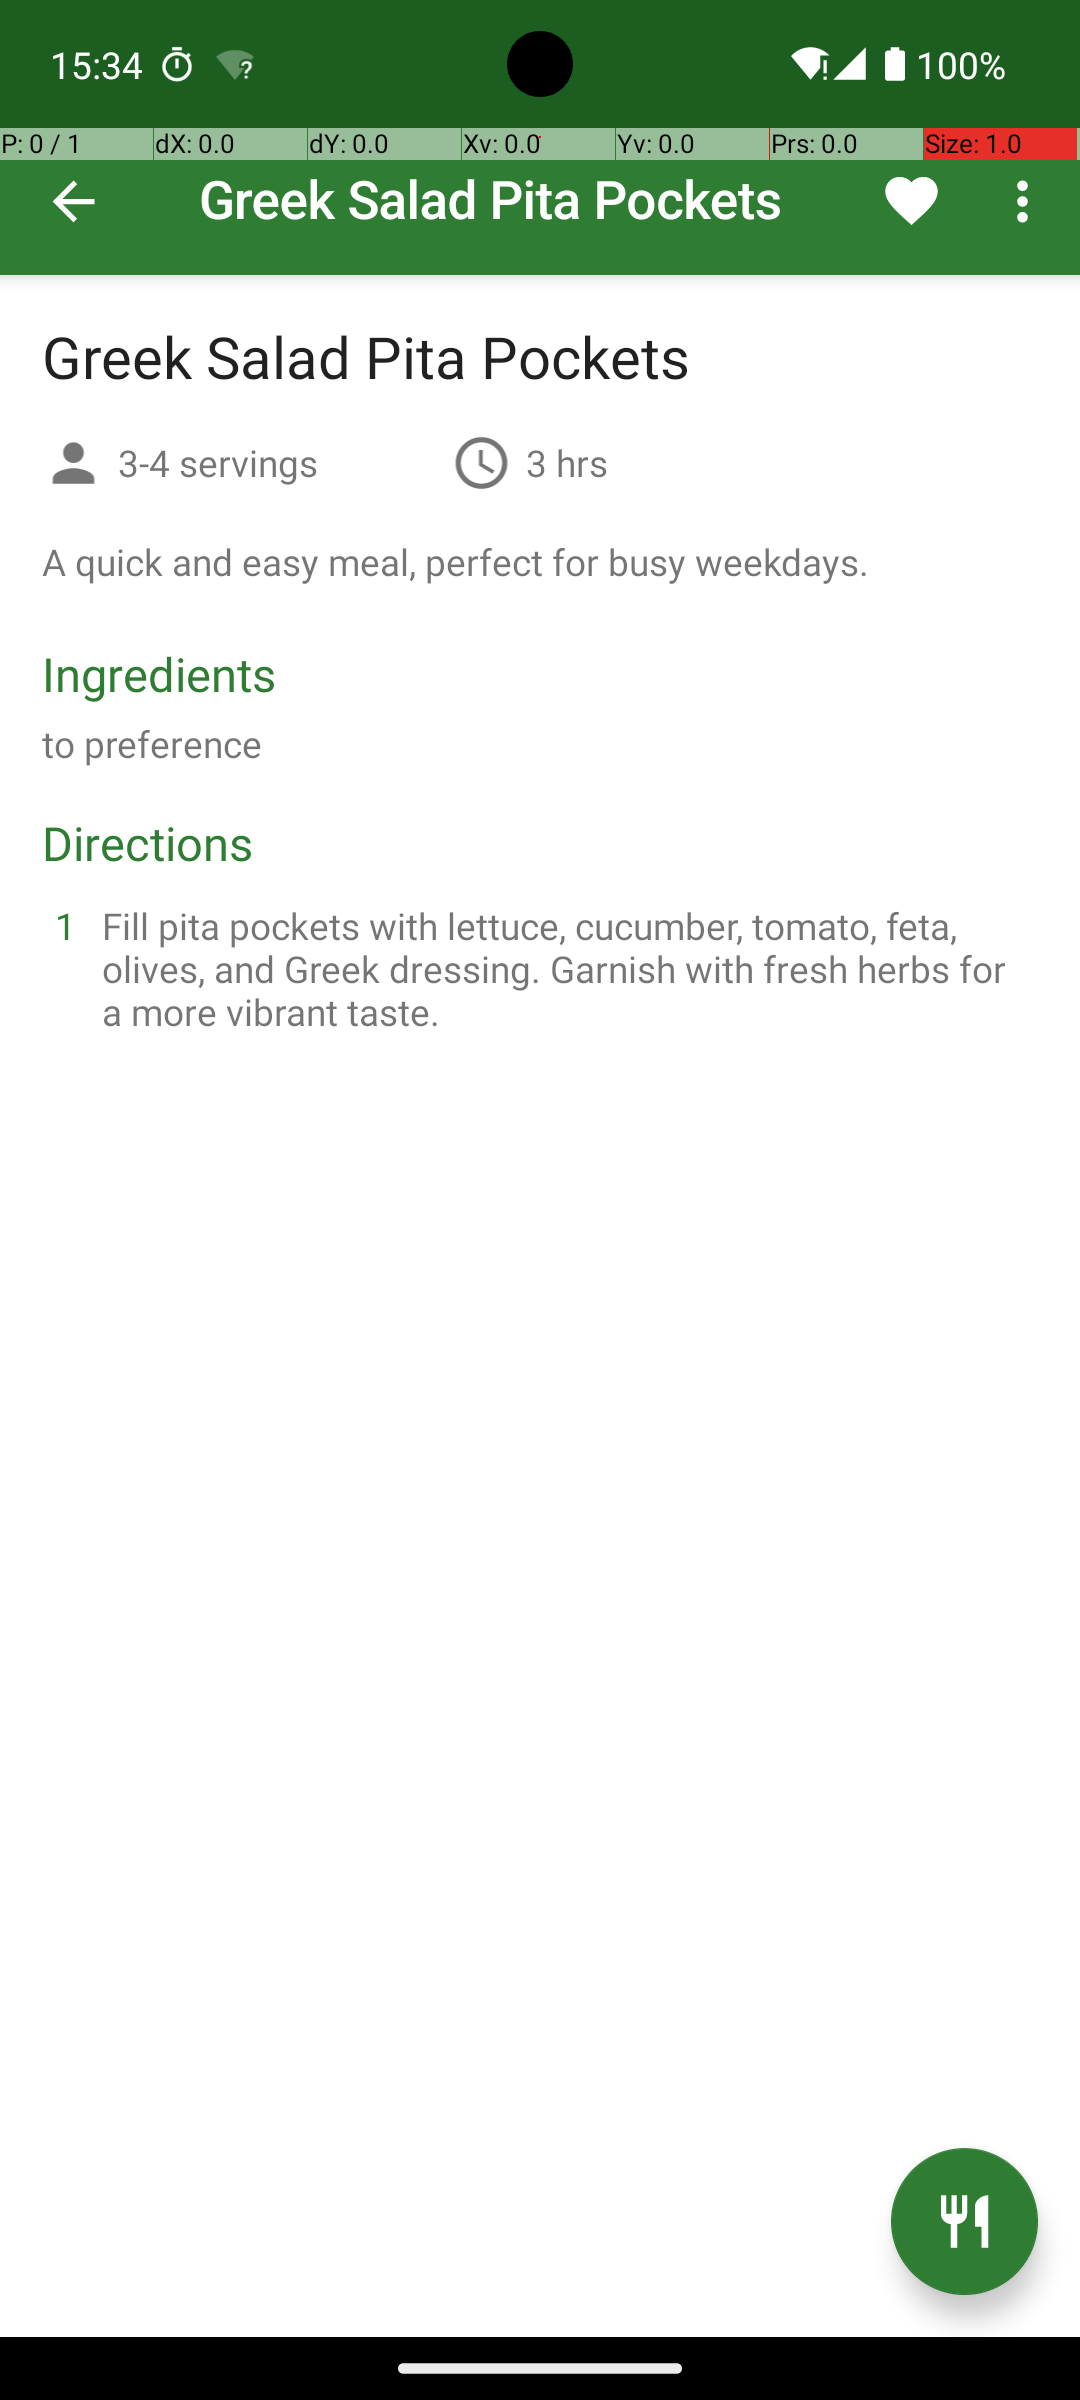  Describe the element at coordinates (278, 462) in the screenshot. I see `3-4 servings` at that location.